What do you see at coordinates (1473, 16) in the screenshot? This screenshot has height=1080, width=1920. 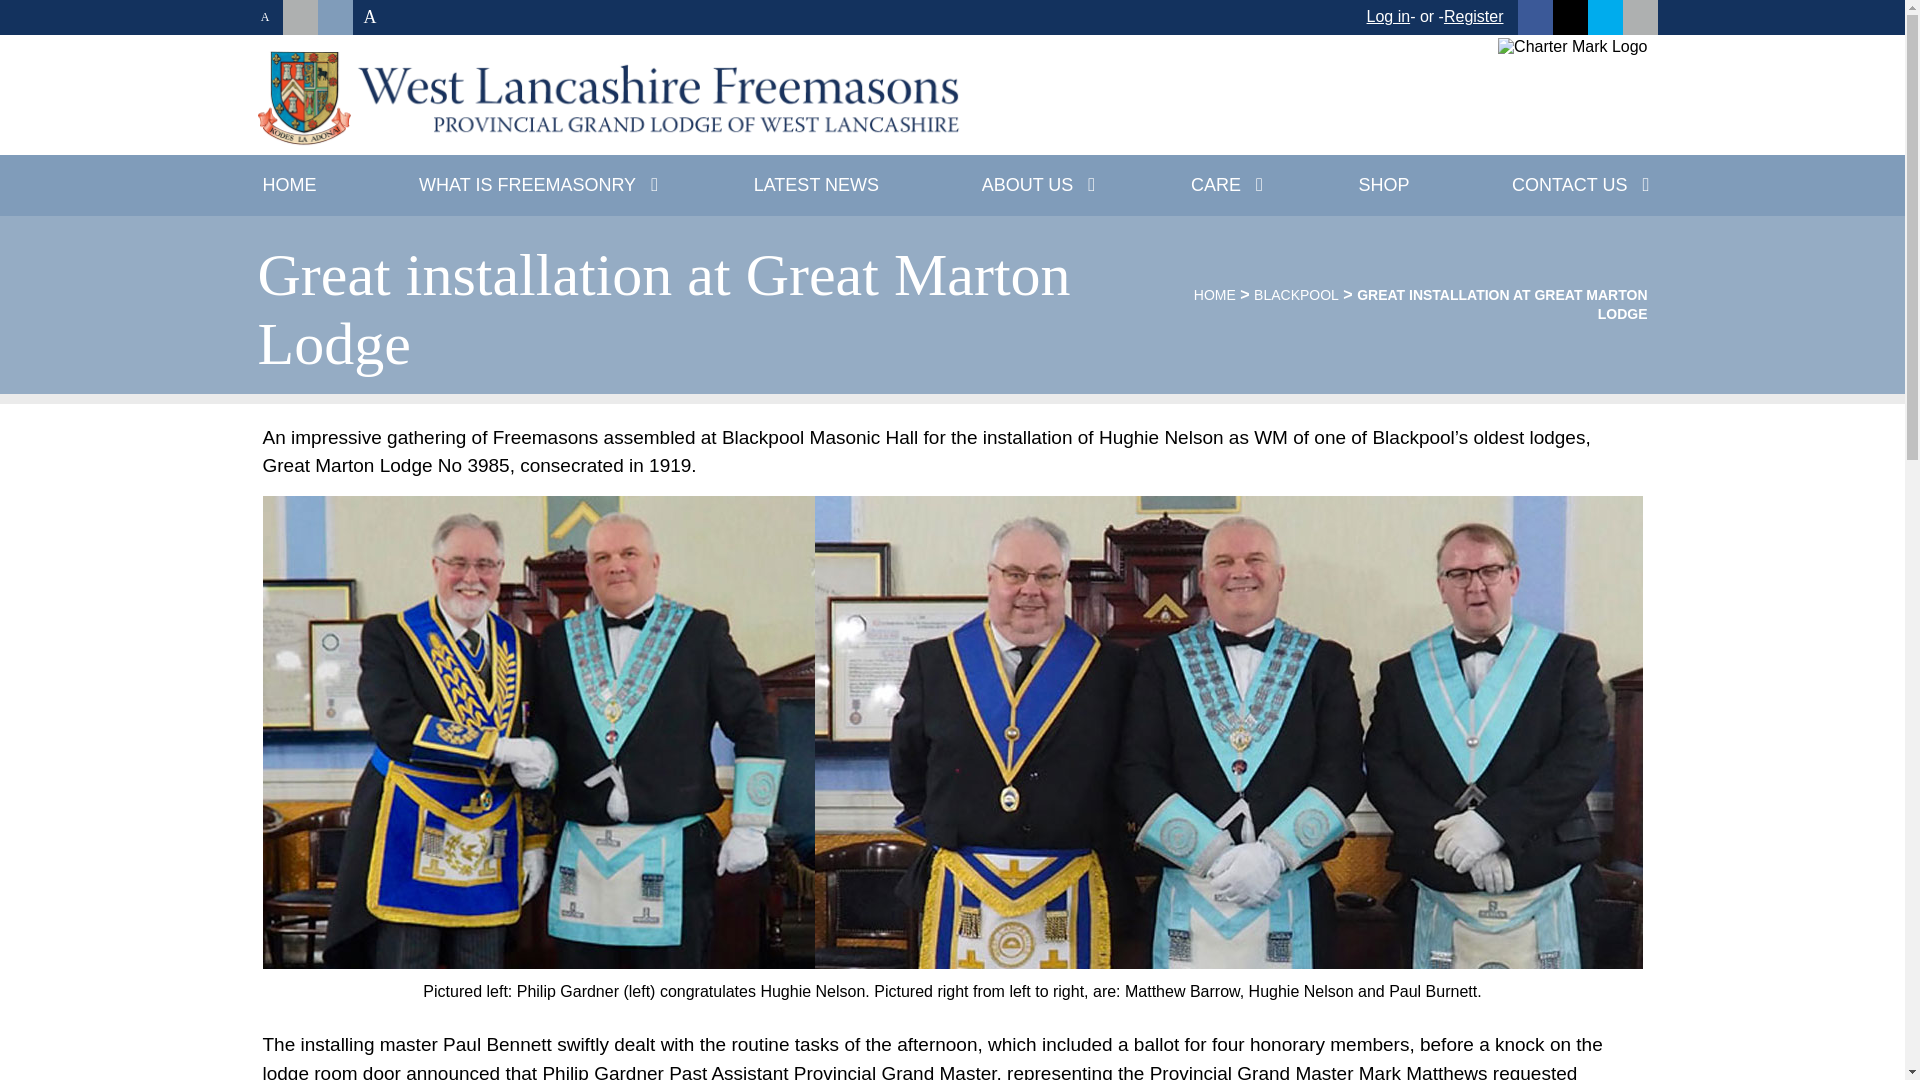 I see `Register` at bounding box center [1473, 16].